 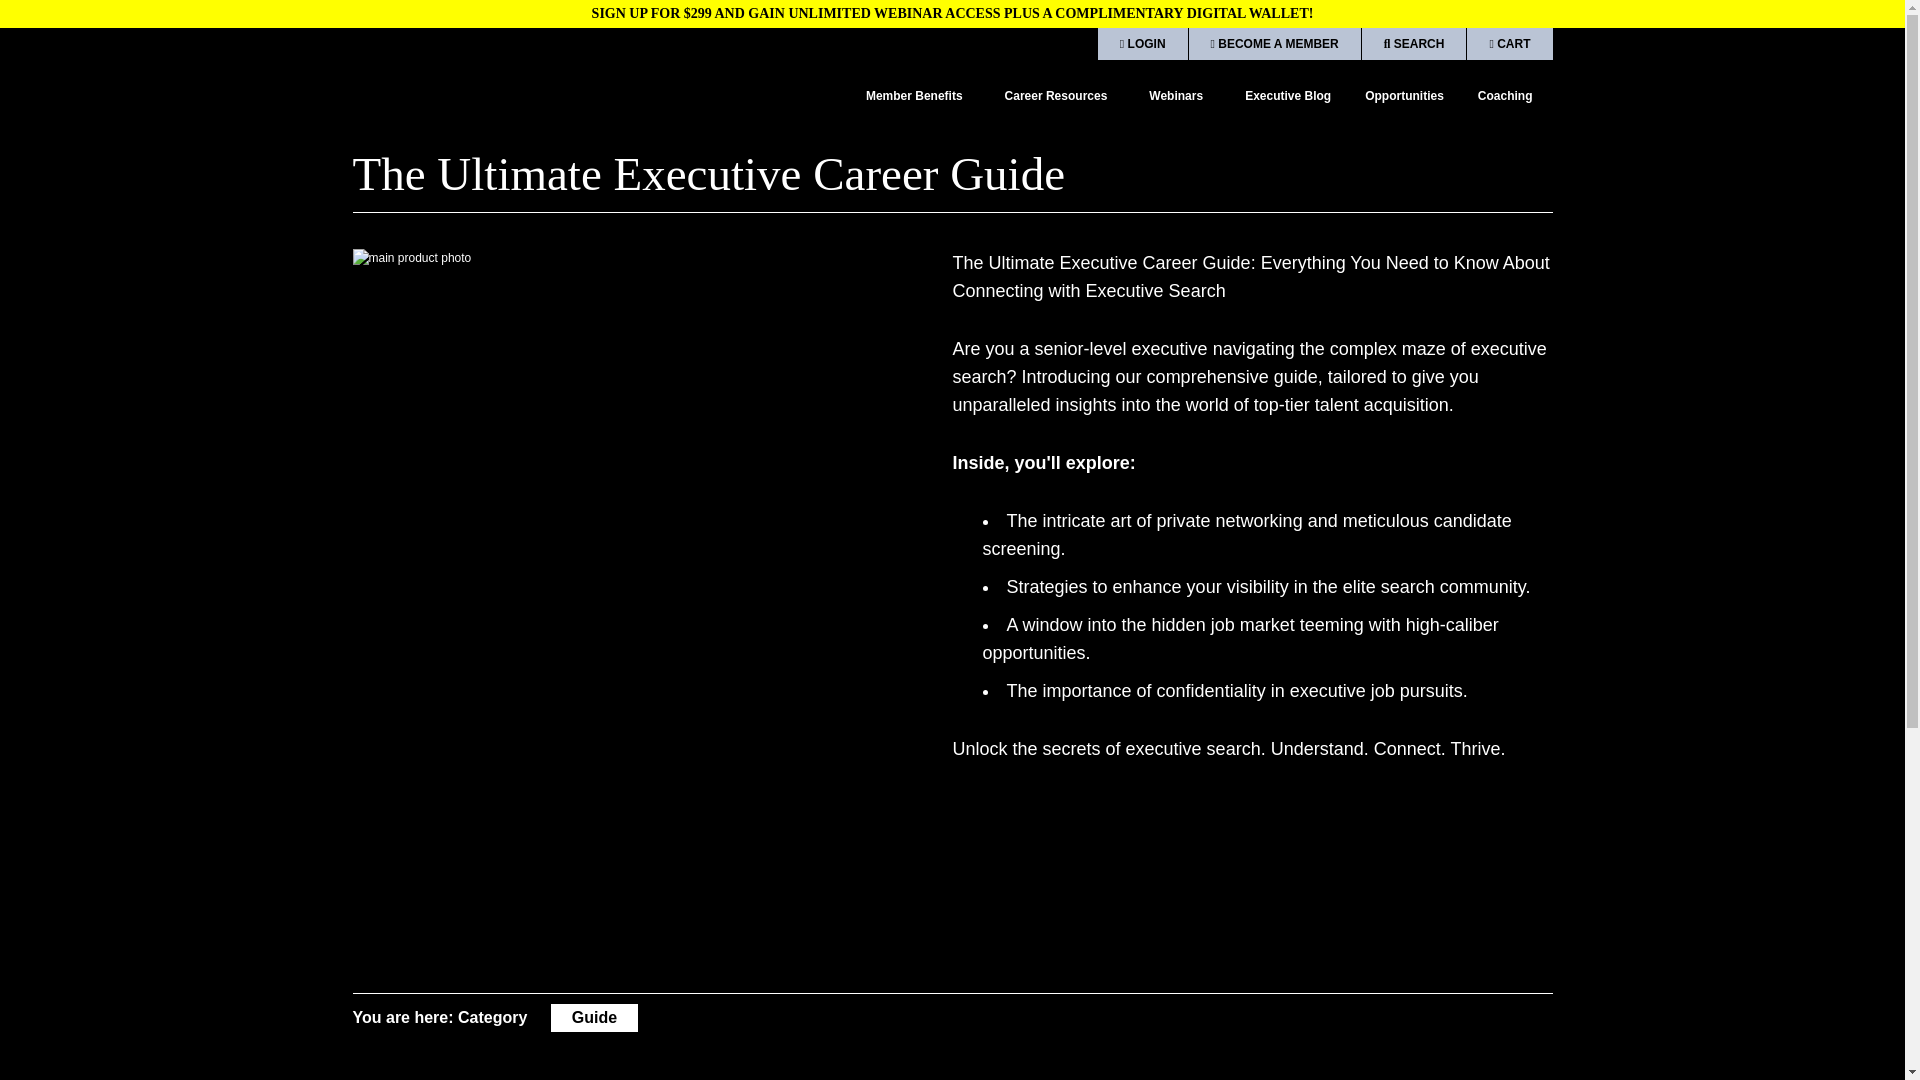 I want to click on Career Resources, so click(x=1060, y=96).